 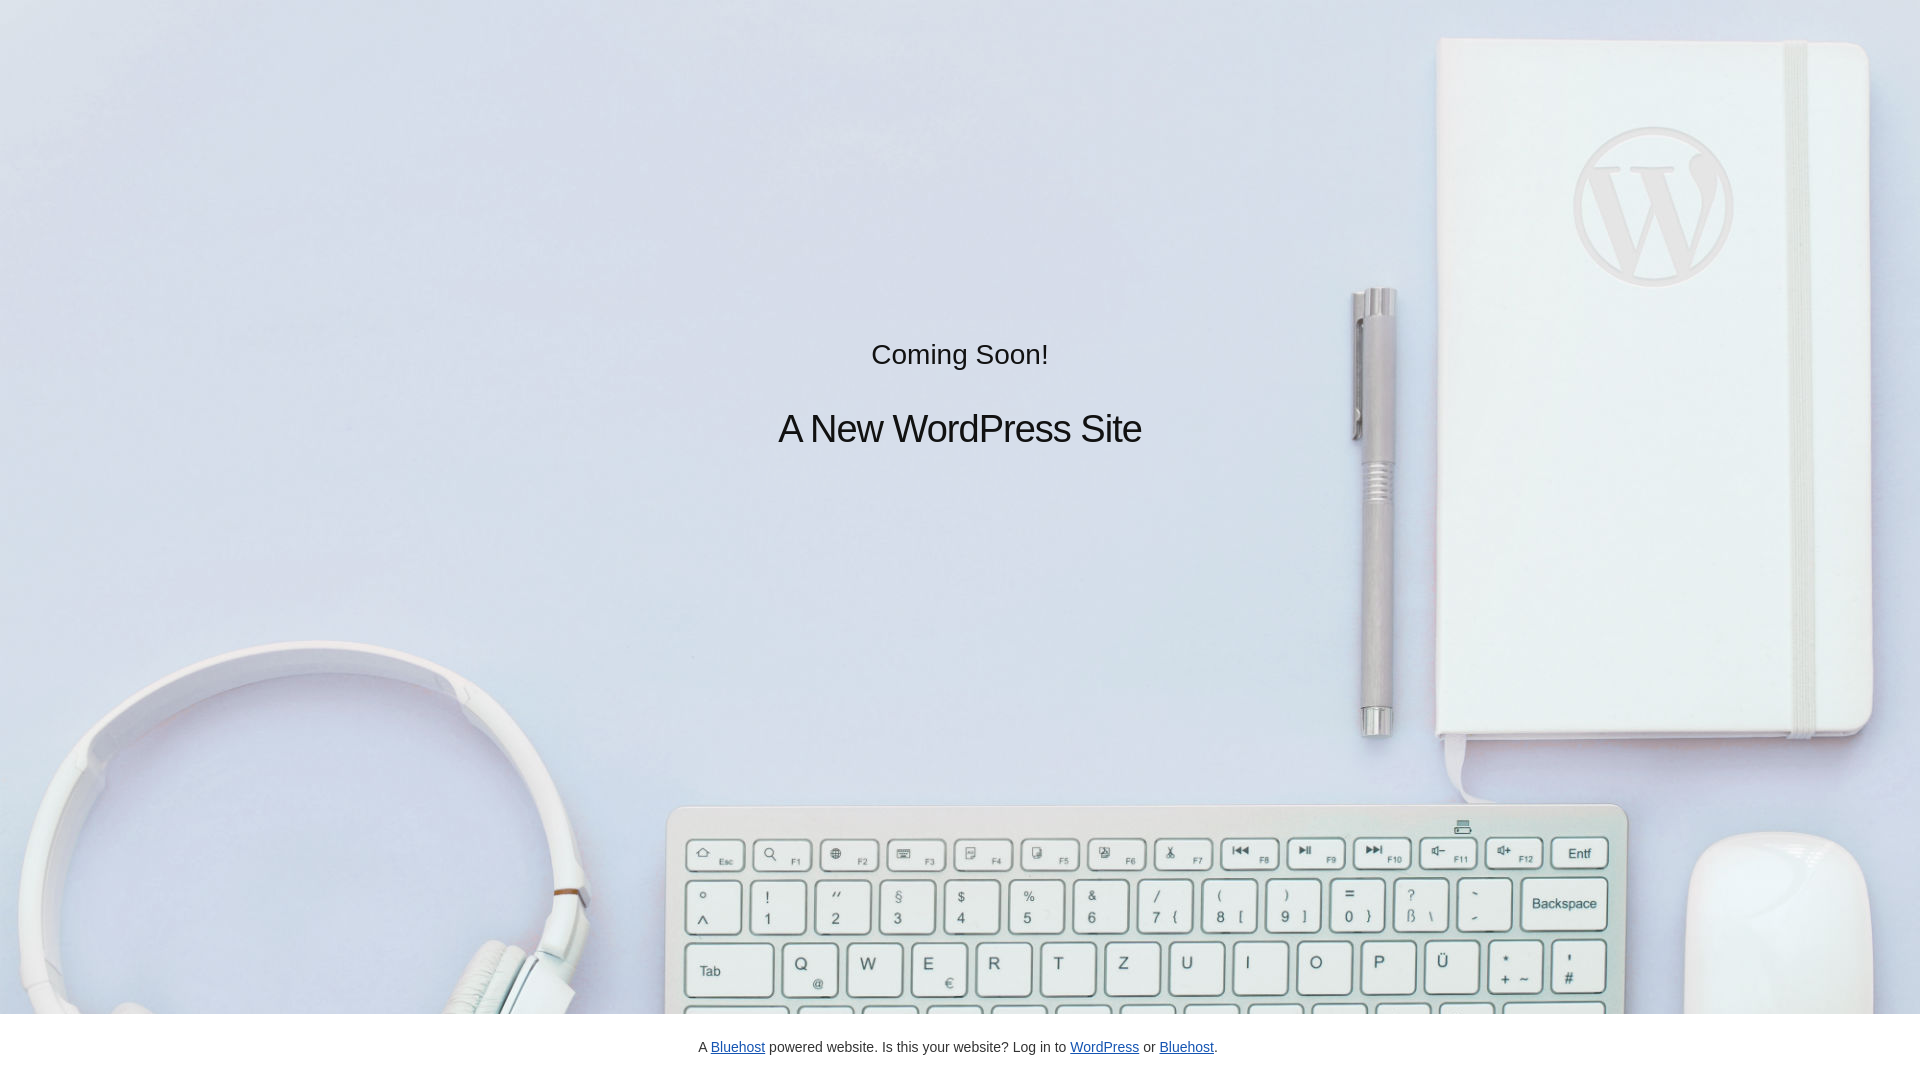 I want to click on Bluehost, so click(x=1186, y=1047).